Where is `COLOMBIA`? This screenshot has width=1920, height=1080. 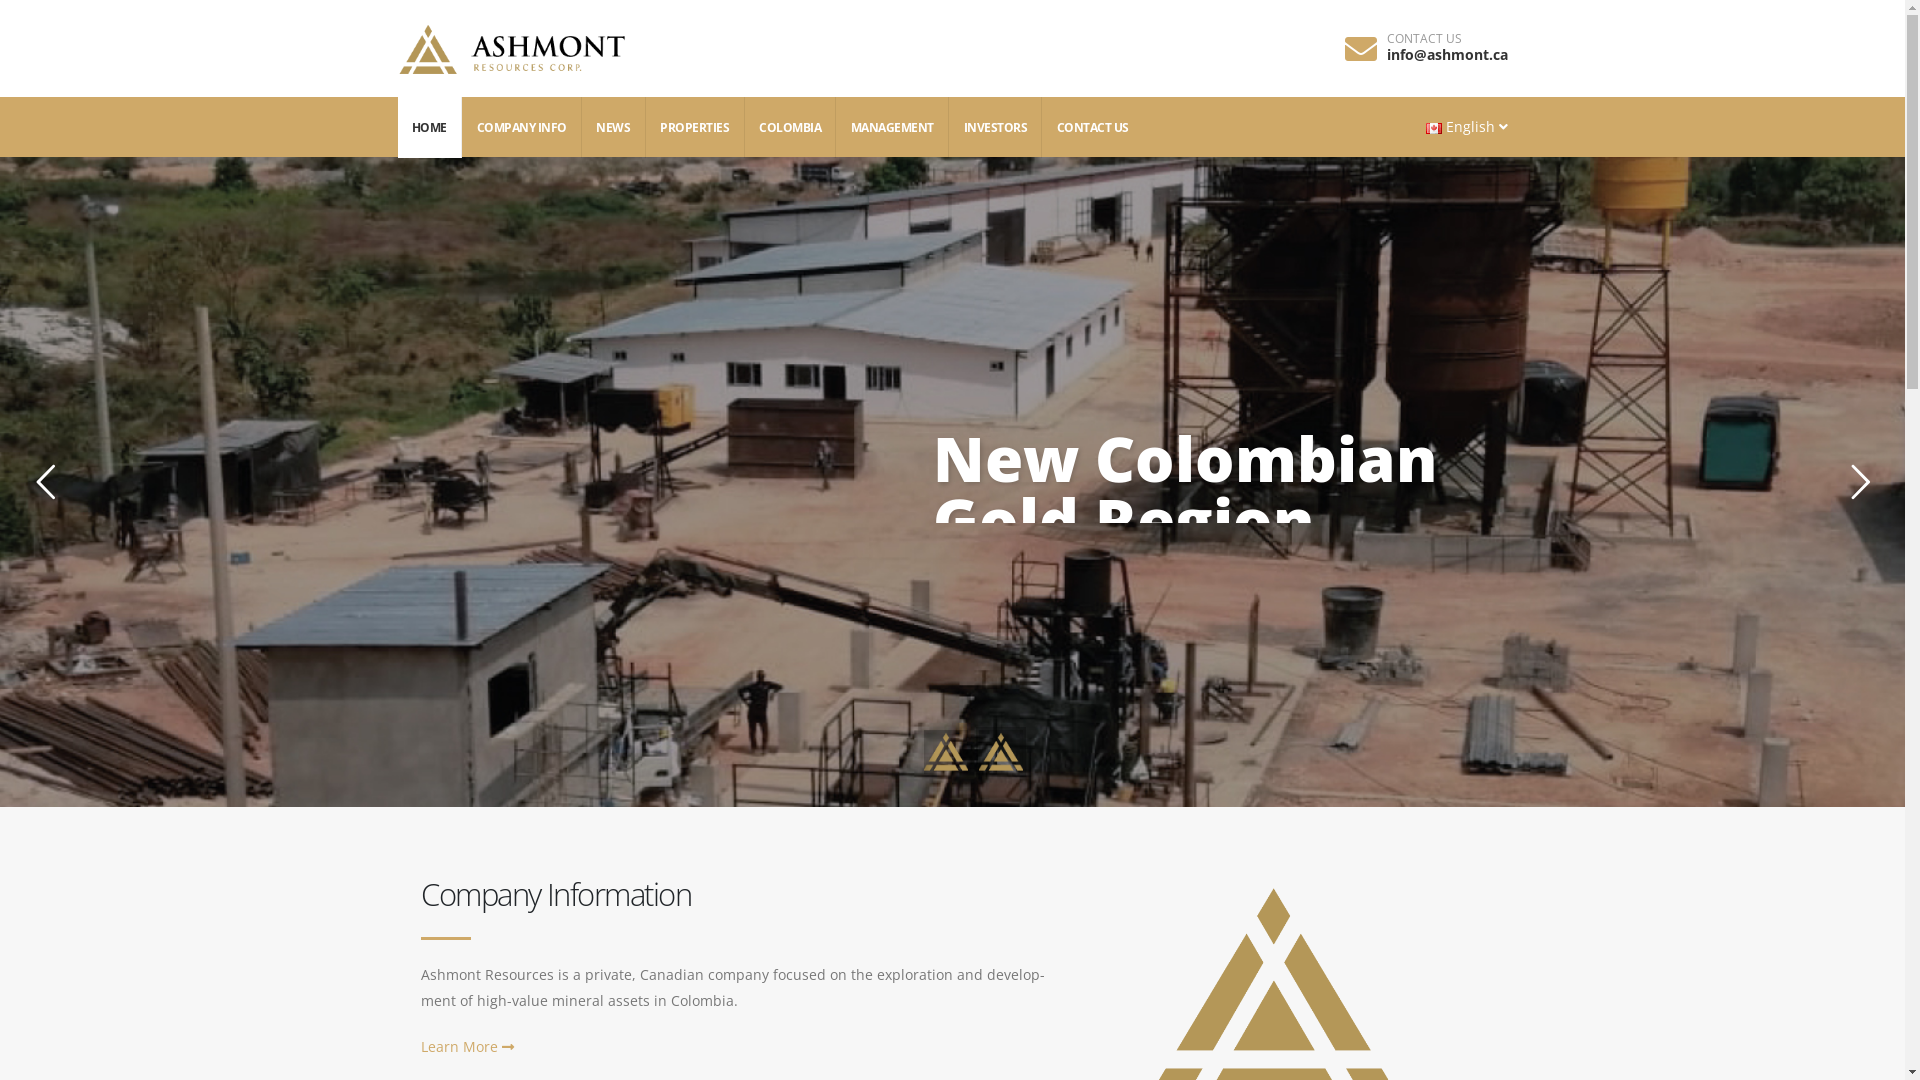
COLOMBIA is located at coordinates (791, 128).